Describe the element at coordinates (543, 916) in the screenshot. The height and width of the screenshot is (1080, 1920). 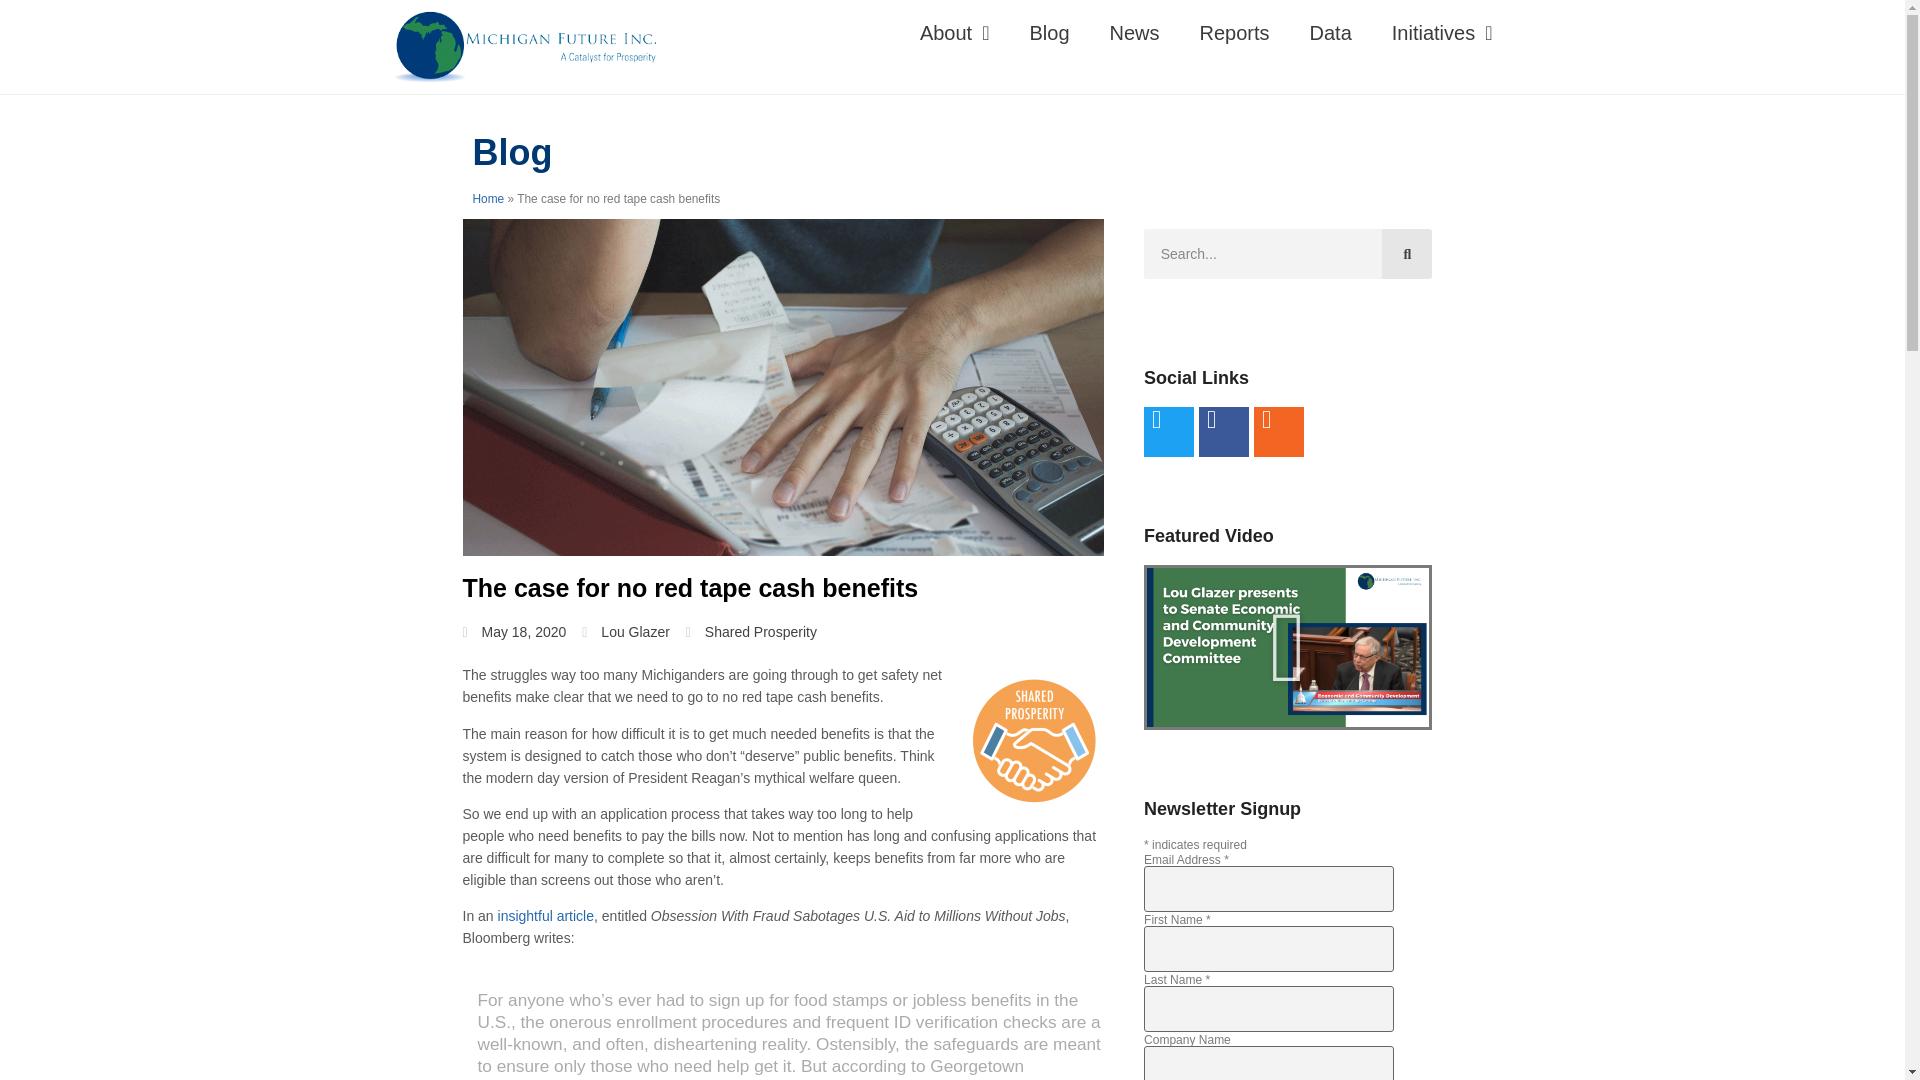
I see `insightful article` at that location.